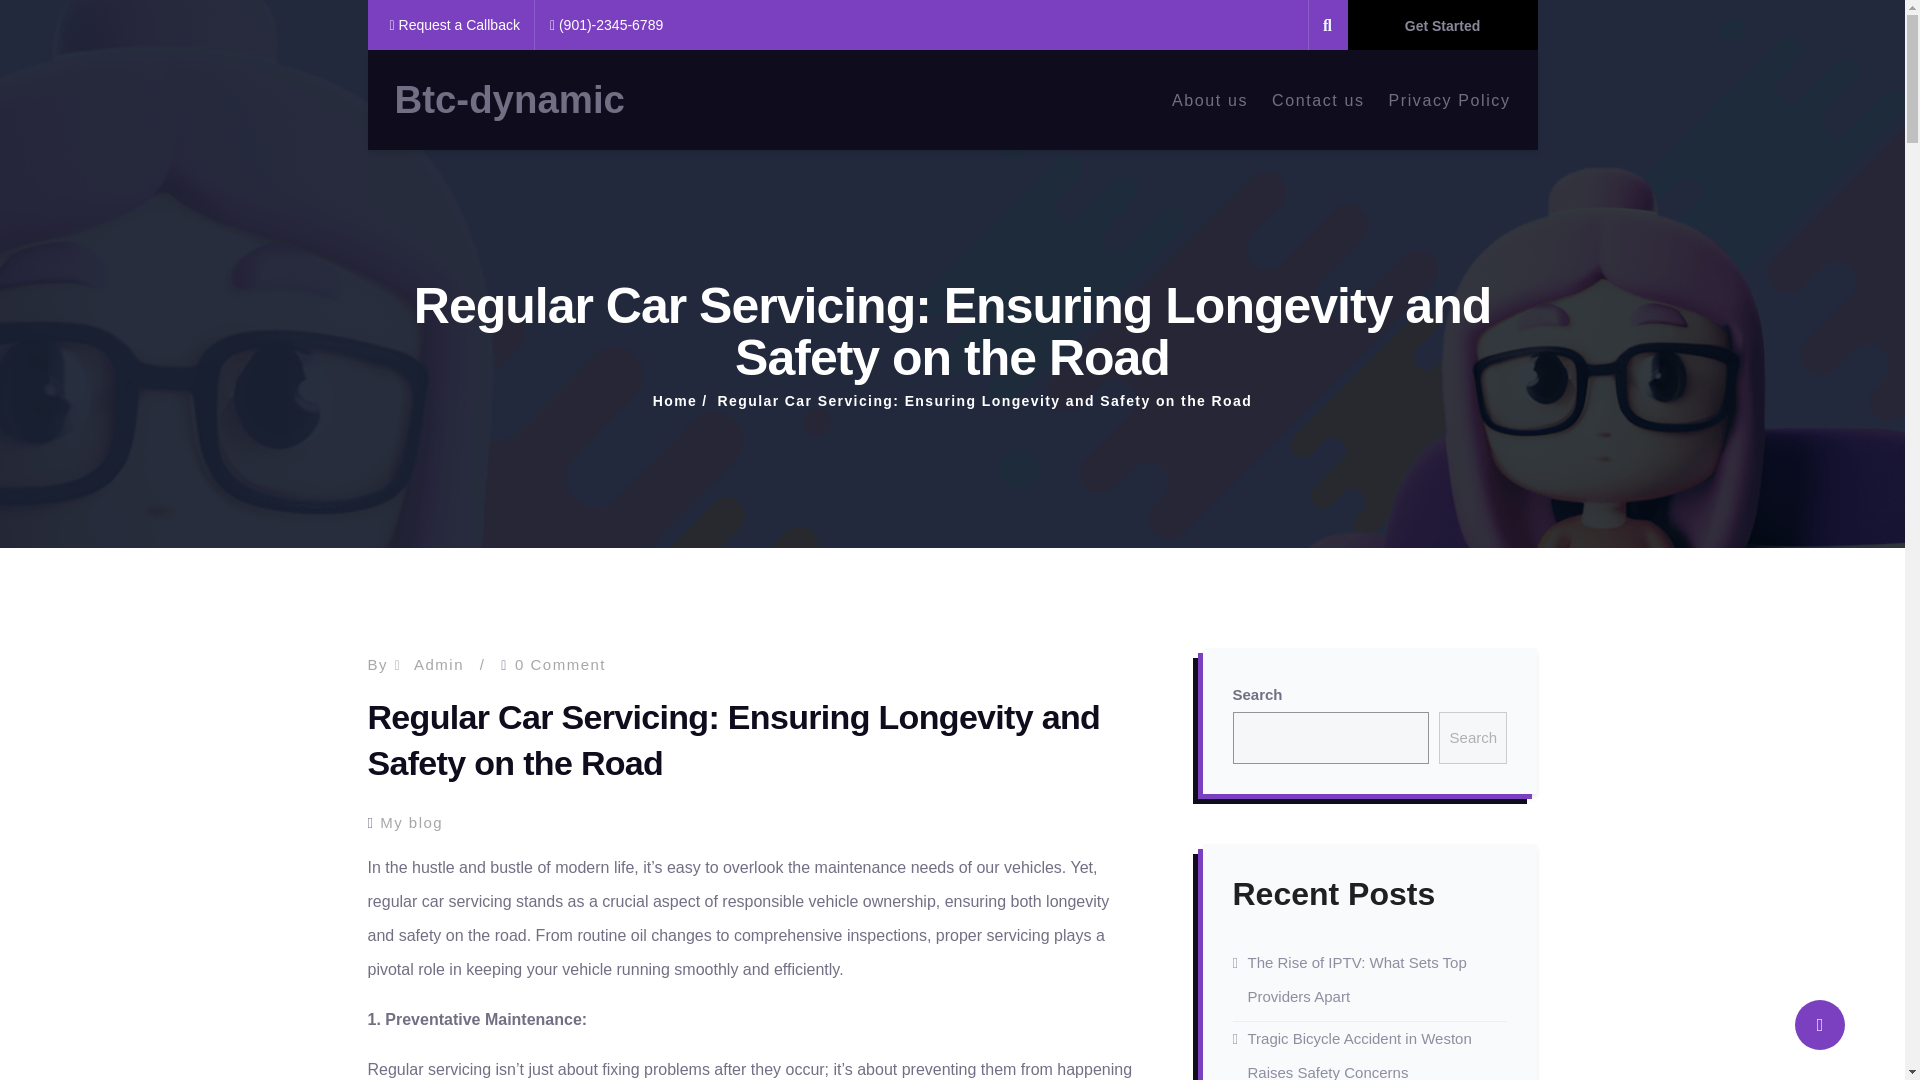 This screenshot has height=1080, width=1920. Describe the element at coordinates (1210, 99) in the screenshot. I see `About us` at that location.